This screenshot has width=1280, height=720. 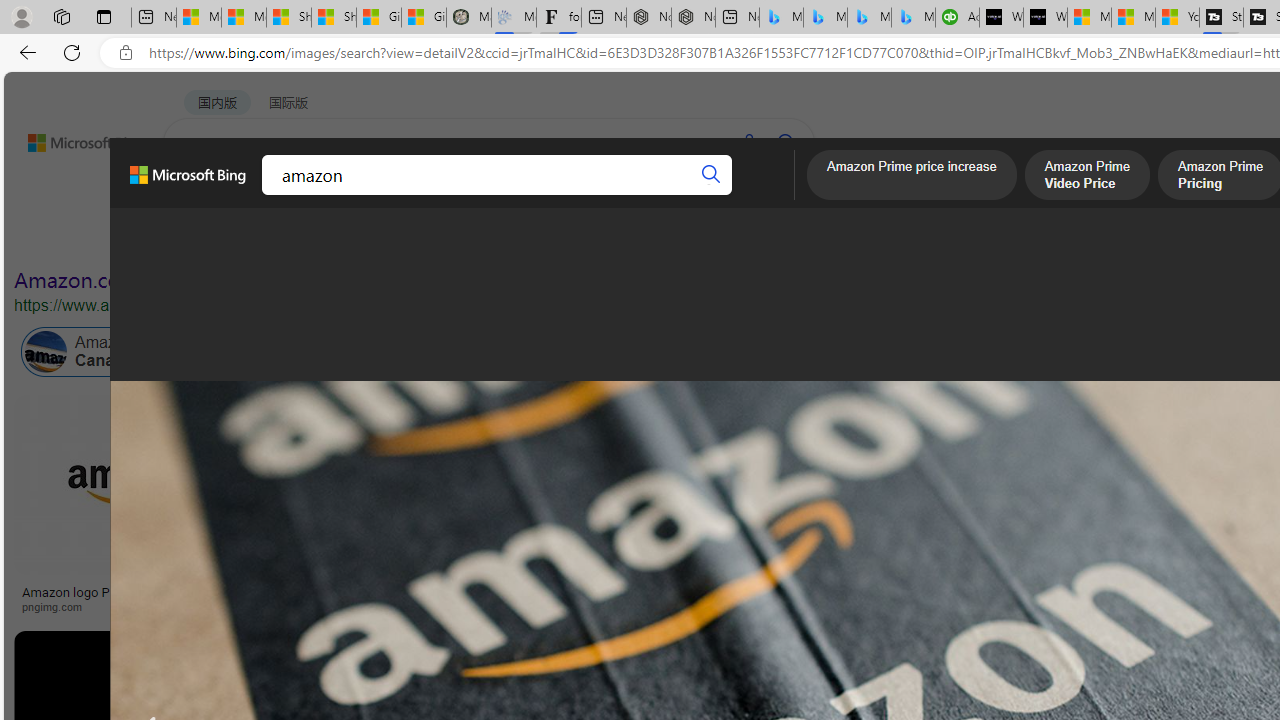 I want to click on Microsoft Start Sports, so click(x=1089, y=18).